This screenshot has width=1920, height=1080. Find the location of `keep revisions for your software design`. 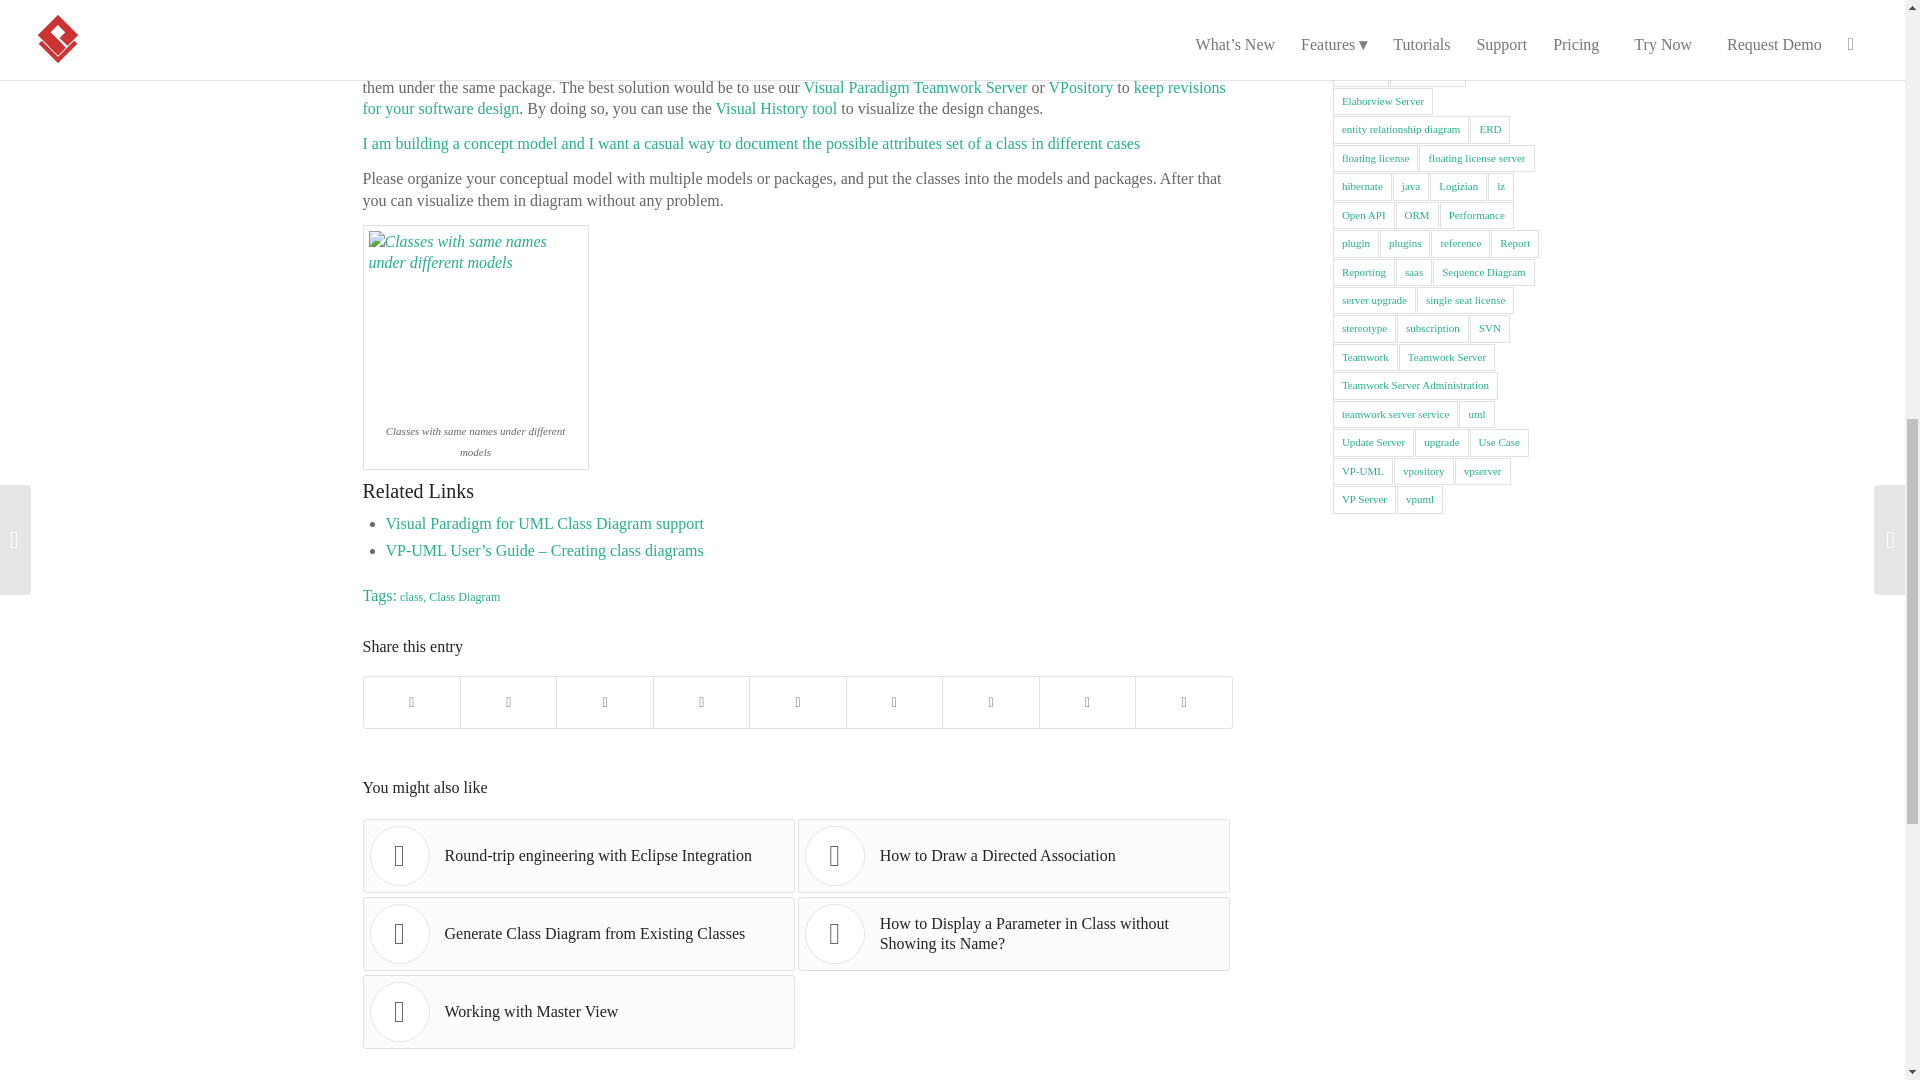

keep revisions for your software design is located at coordinates (793, 97).